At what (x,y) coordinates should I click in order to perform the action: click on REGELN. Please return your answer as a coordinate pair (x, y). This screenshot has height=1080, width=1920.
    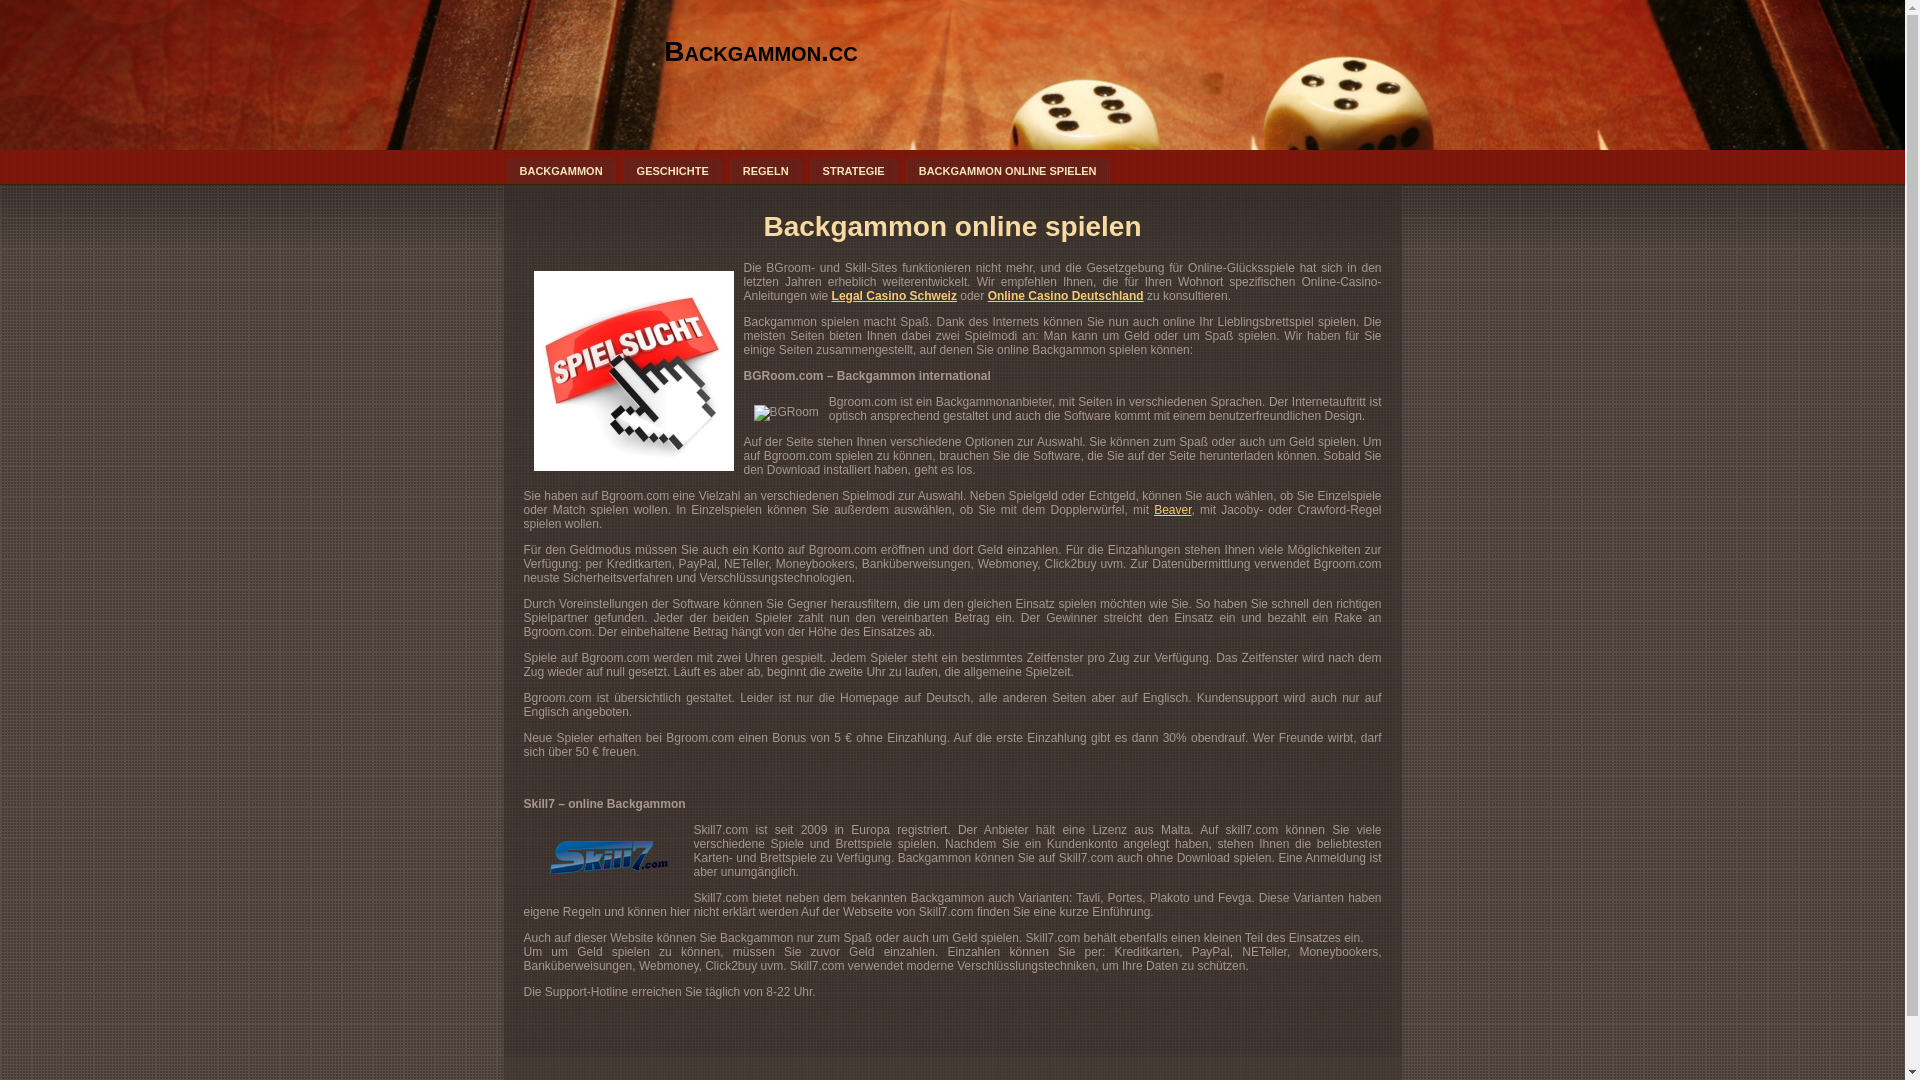
    Looking at the image, I should click on (766, 172).